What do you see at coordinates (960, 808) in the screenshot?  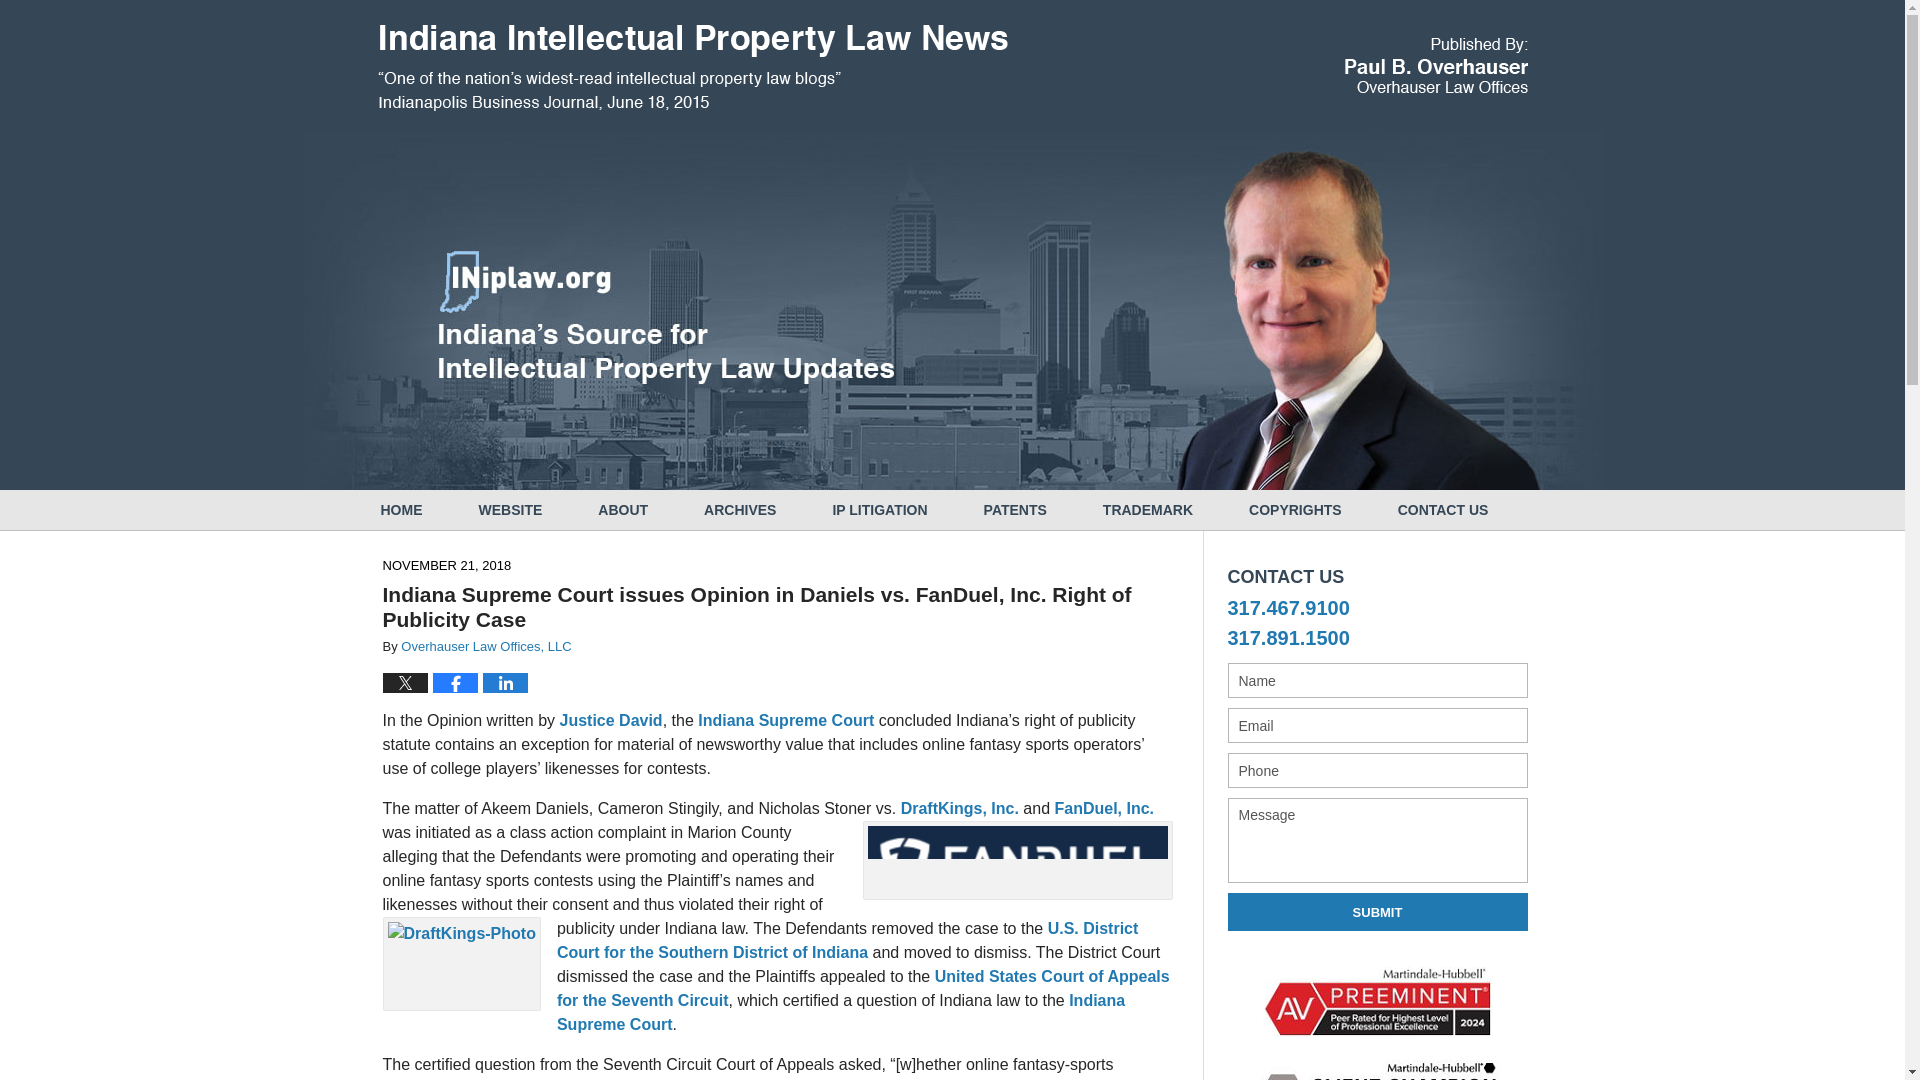 I see `DraftKings, Inc.` at bounding box center [960, 808].